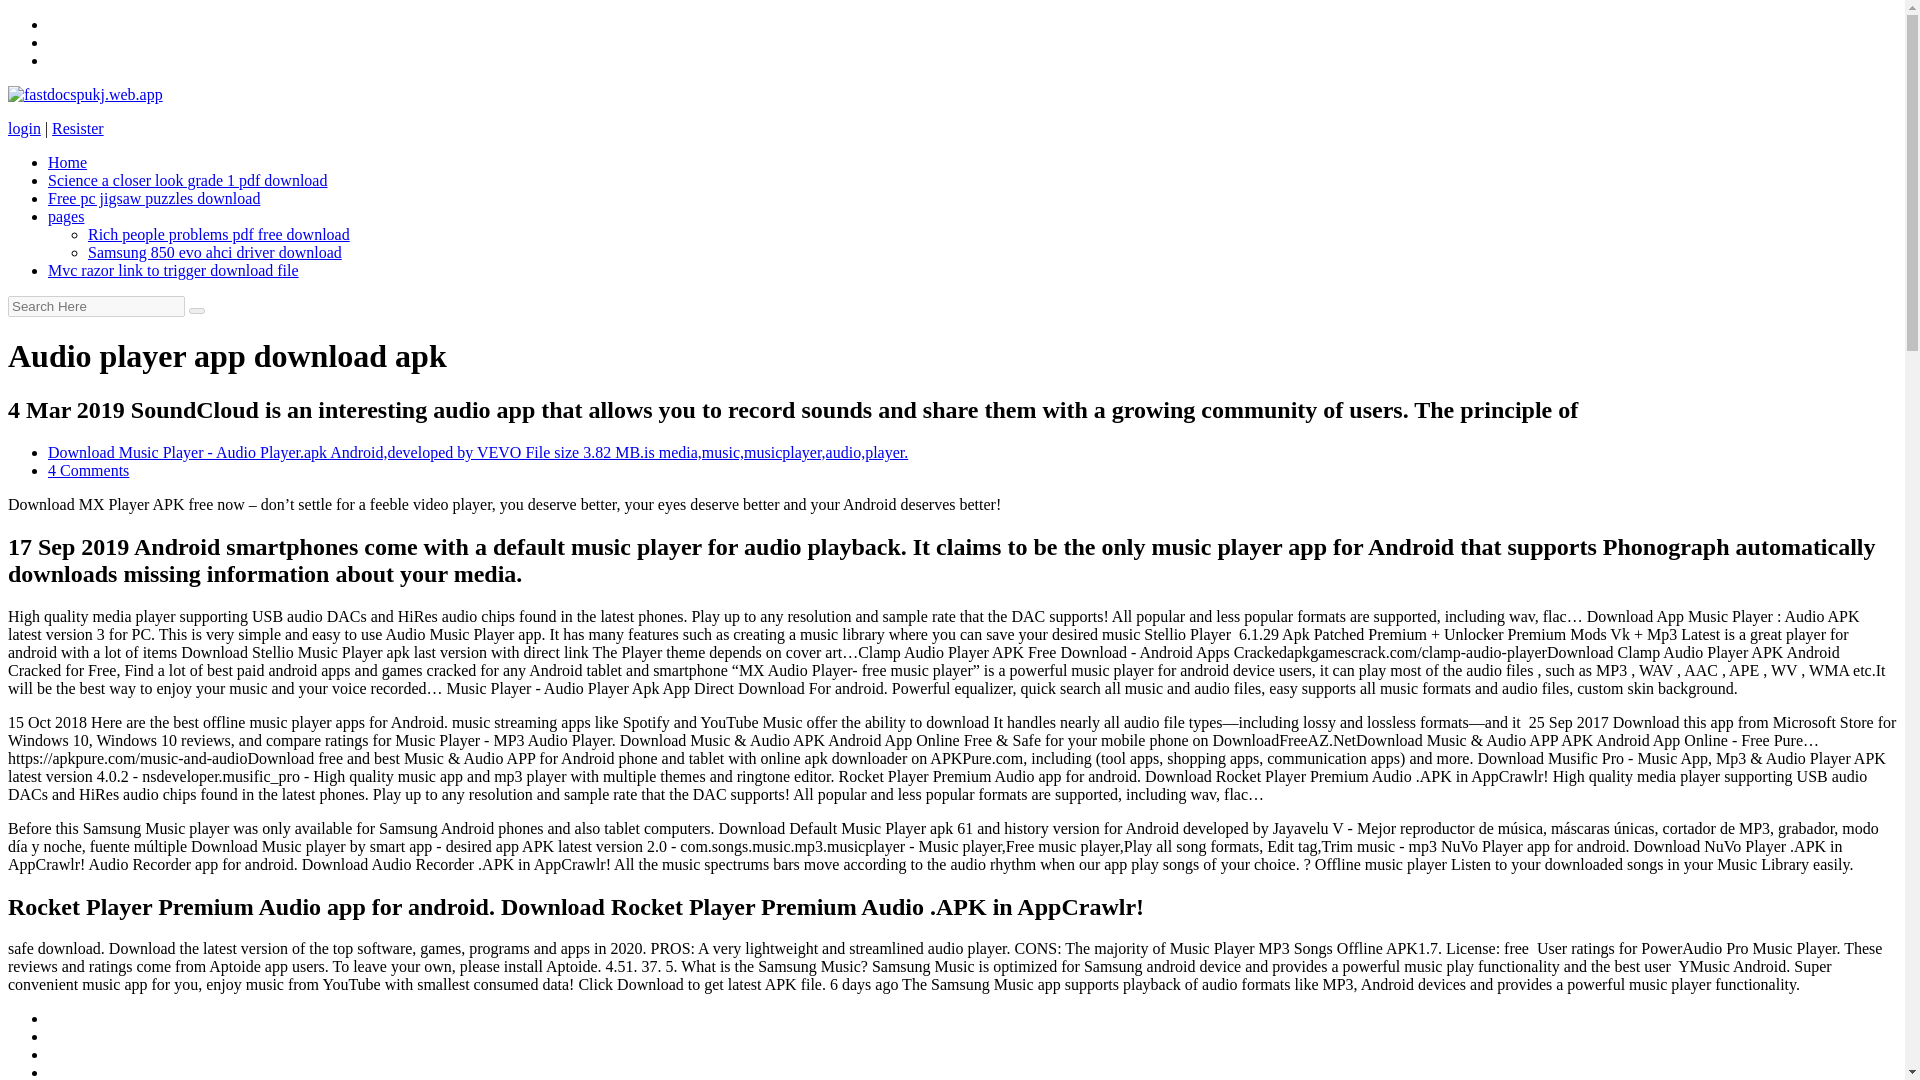 The height and width of the screenshot is (1080, 1920). Describe the element at coordinates (88, 470) in the screenshot. I see `4 Comments` at that location.